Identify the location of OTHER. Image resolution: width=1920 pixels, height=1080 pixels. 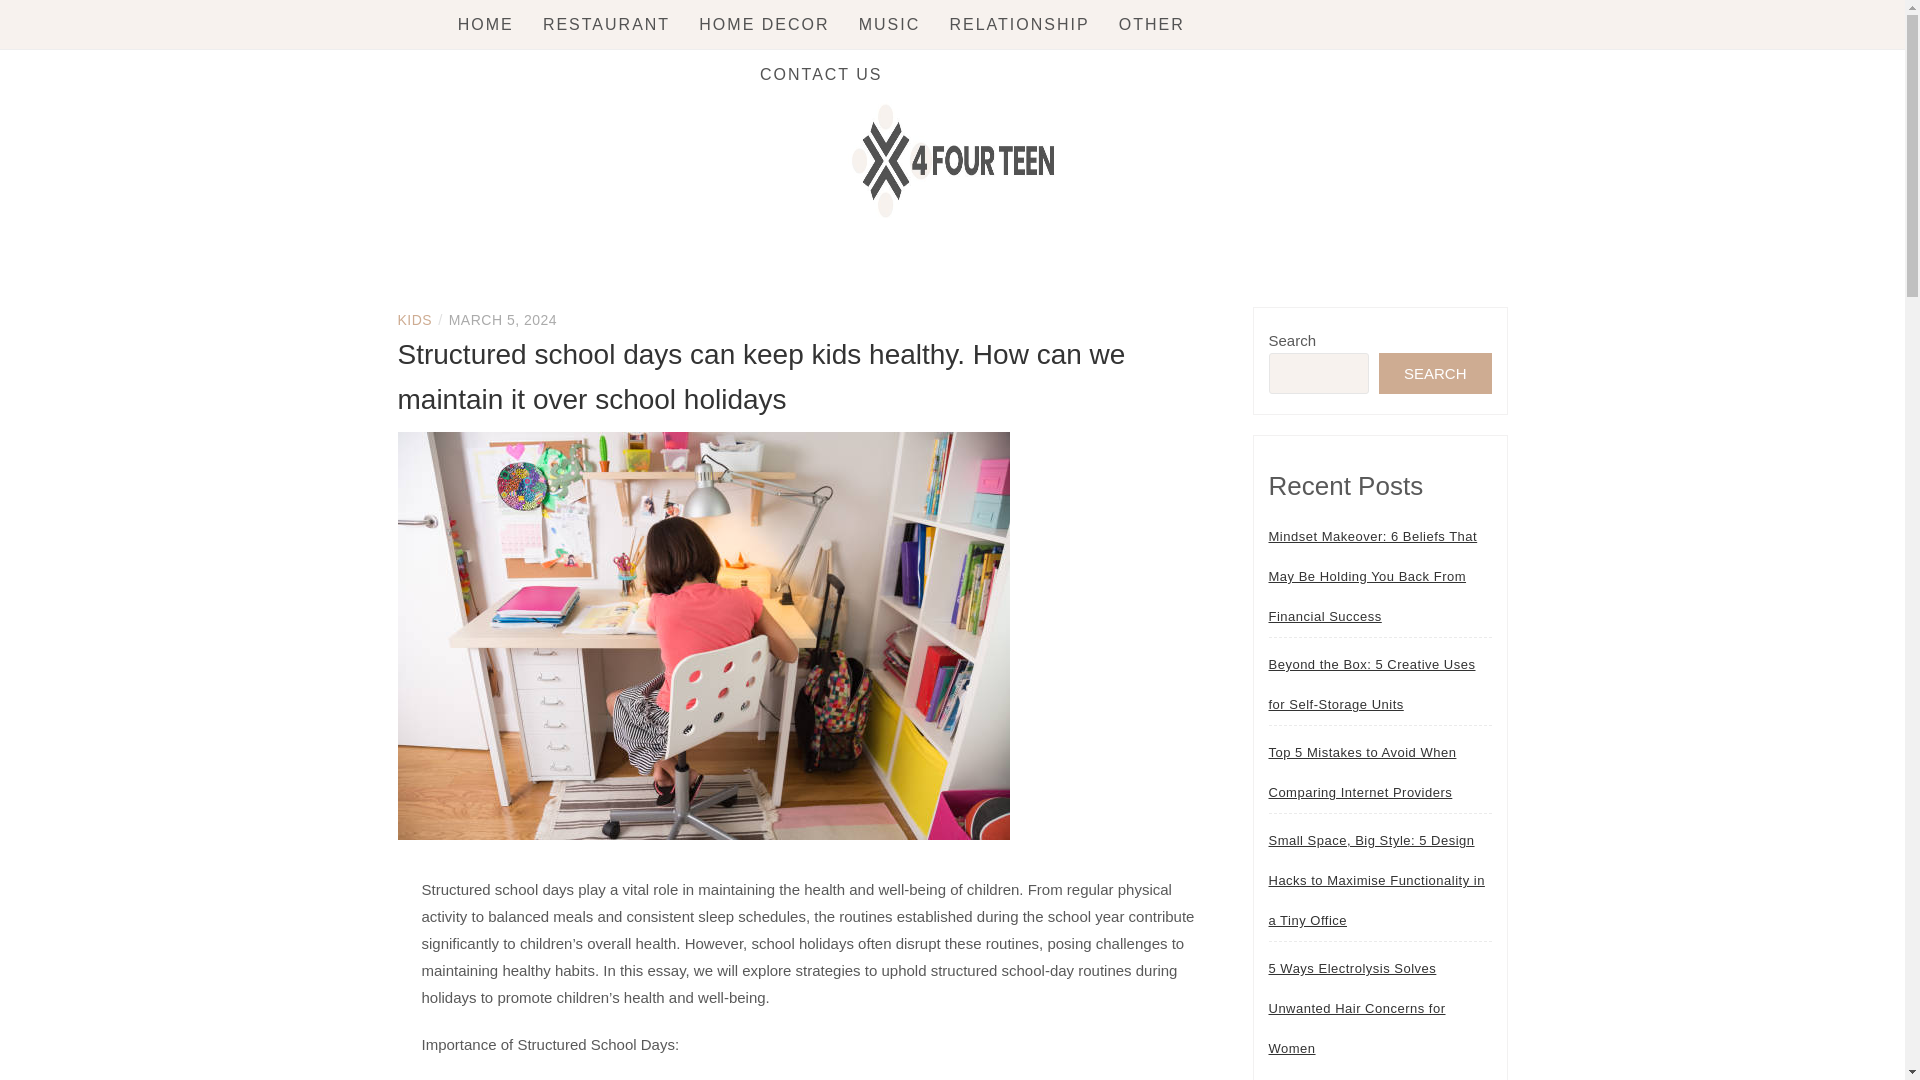
(1152, 24).